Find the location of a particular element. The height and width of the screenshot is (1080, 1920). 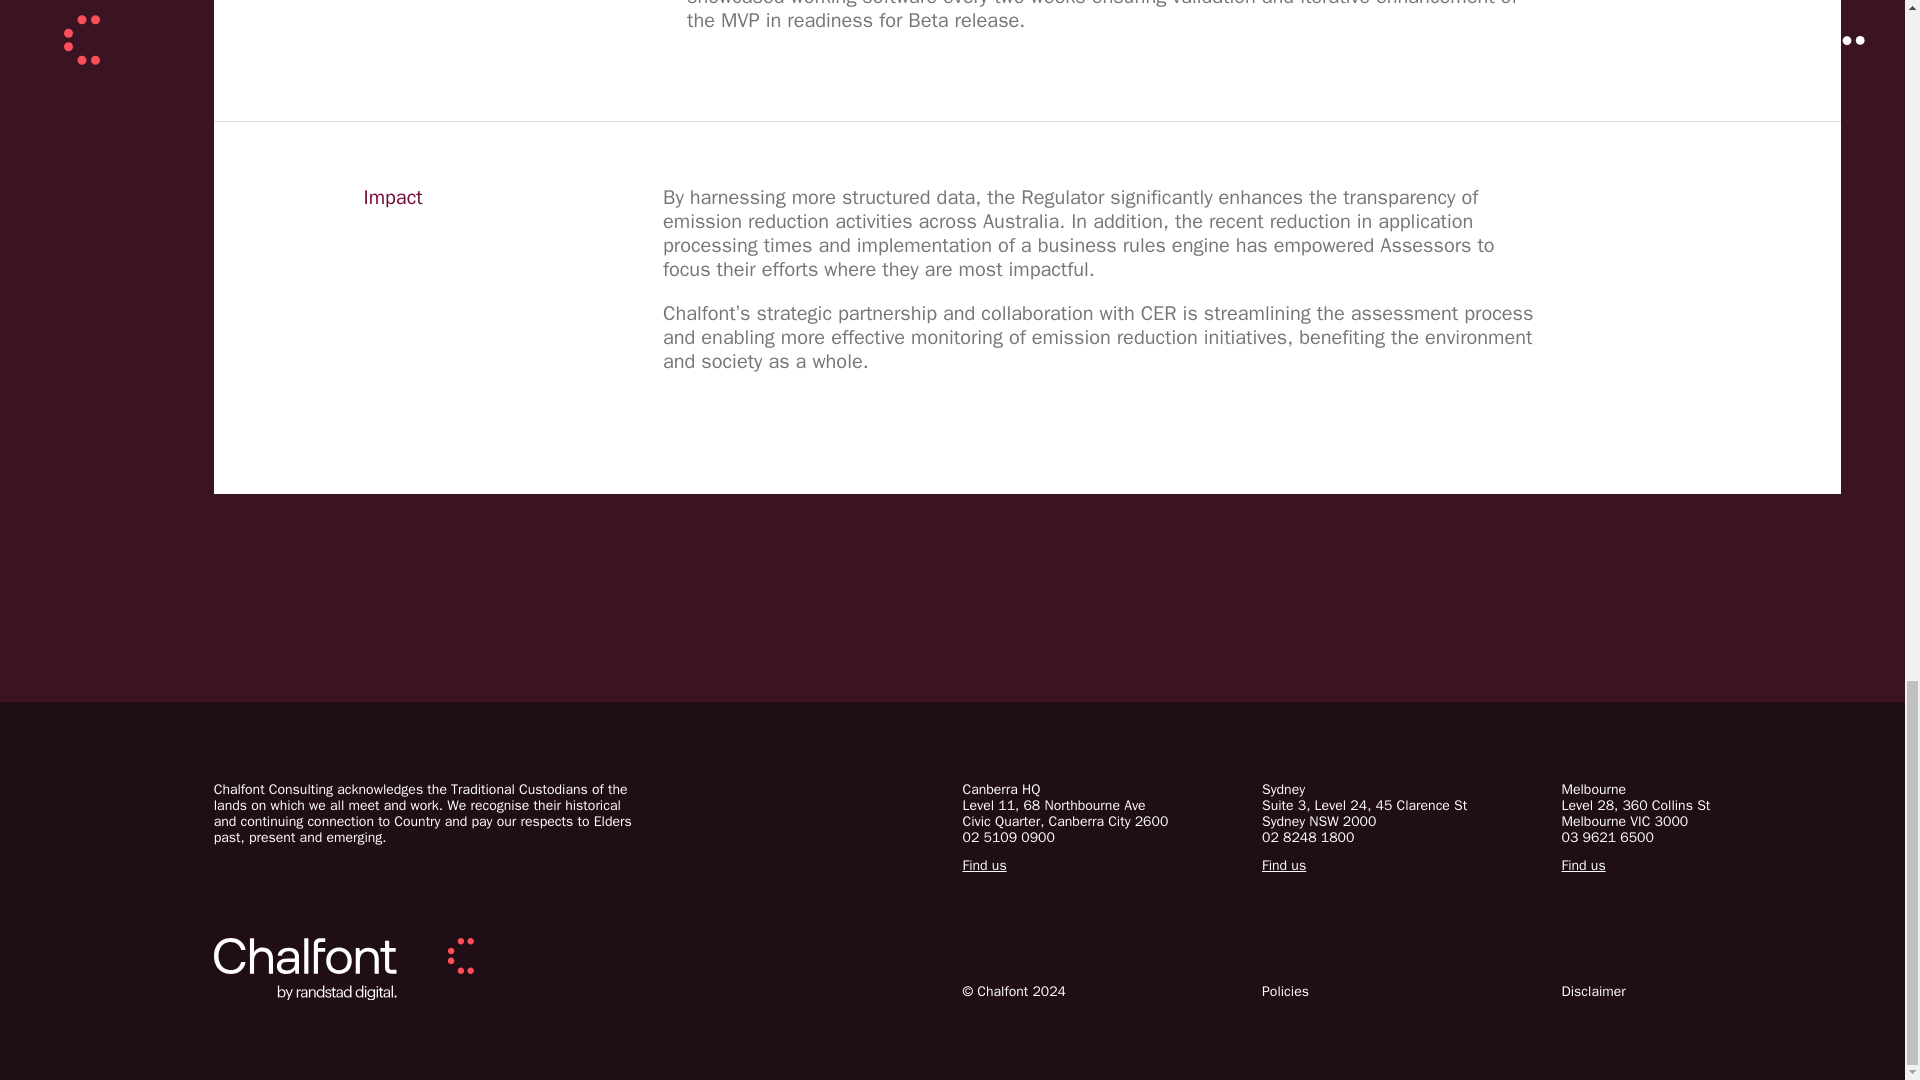

Disclaimer is located at coordinates (1608, 837).